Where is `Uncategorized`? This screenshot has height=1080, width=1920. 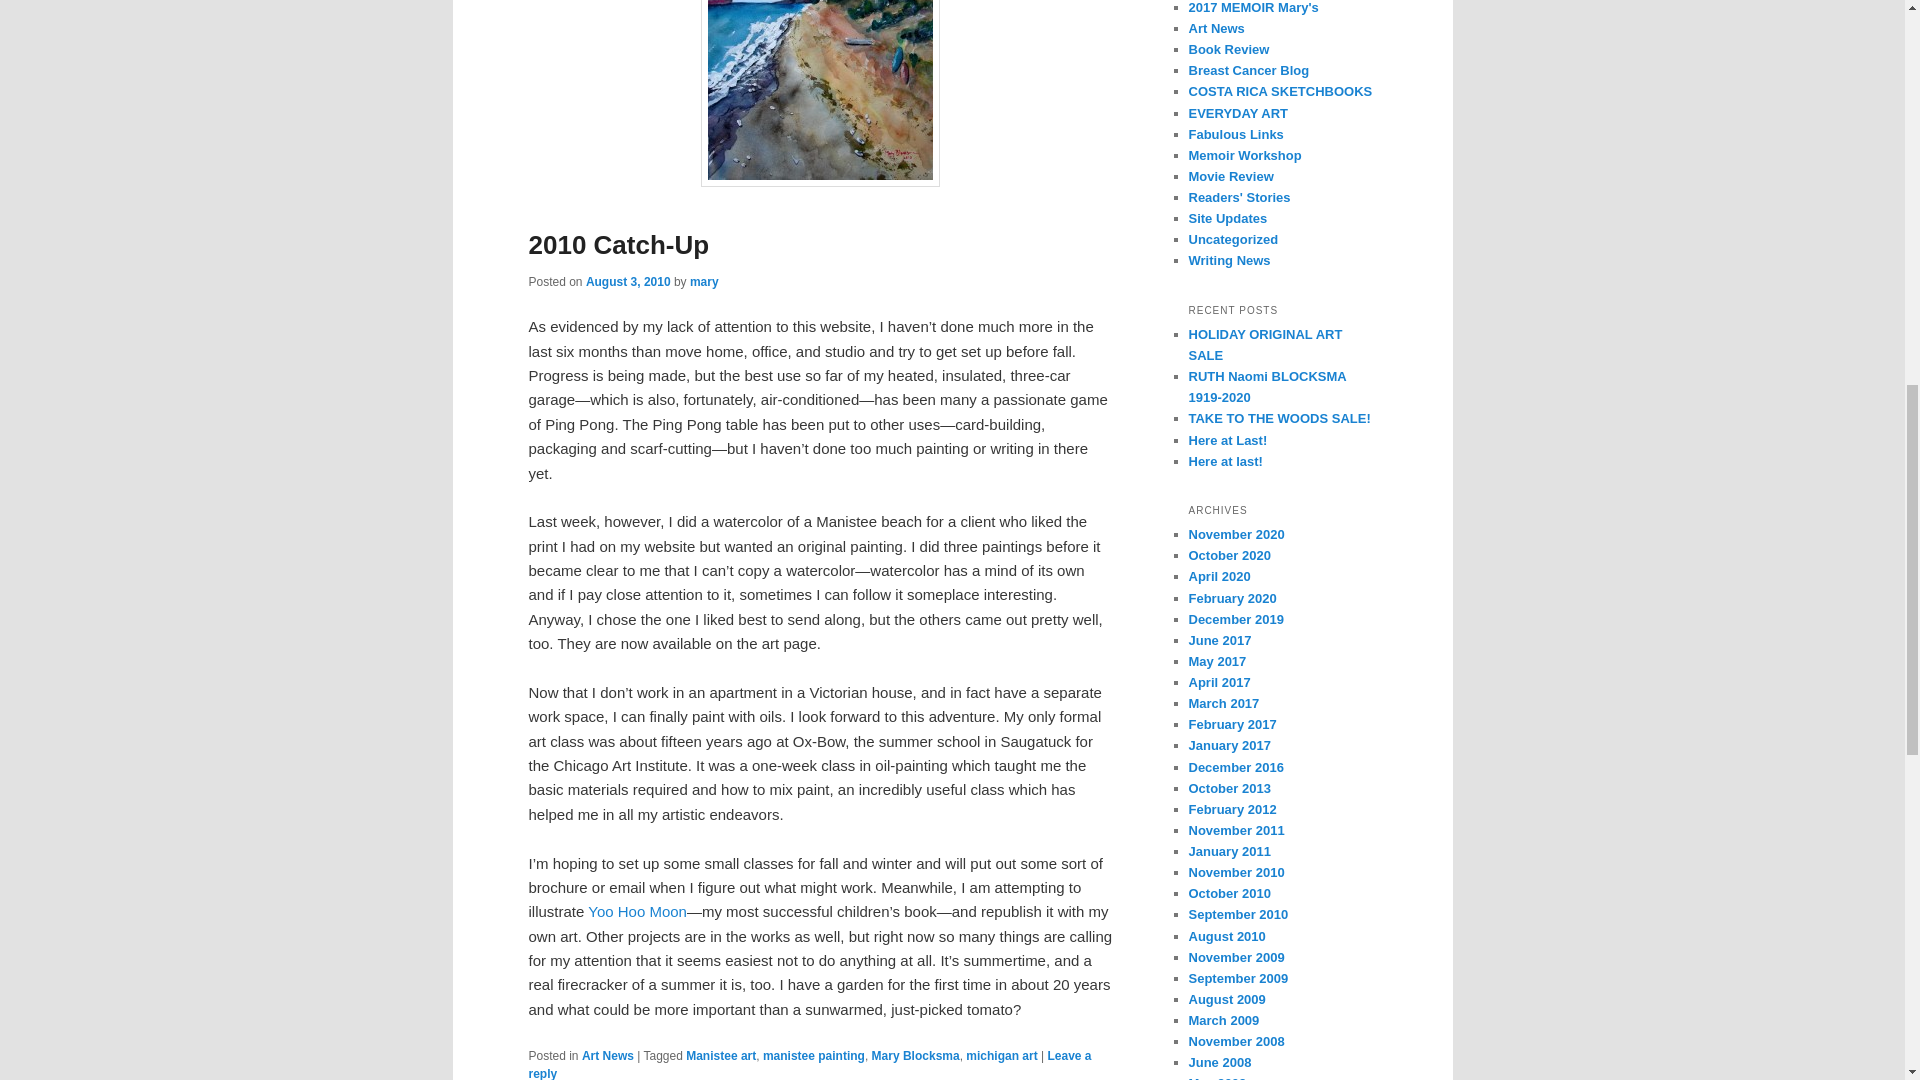 Uncategorized is located at coordinates (1233, 240).